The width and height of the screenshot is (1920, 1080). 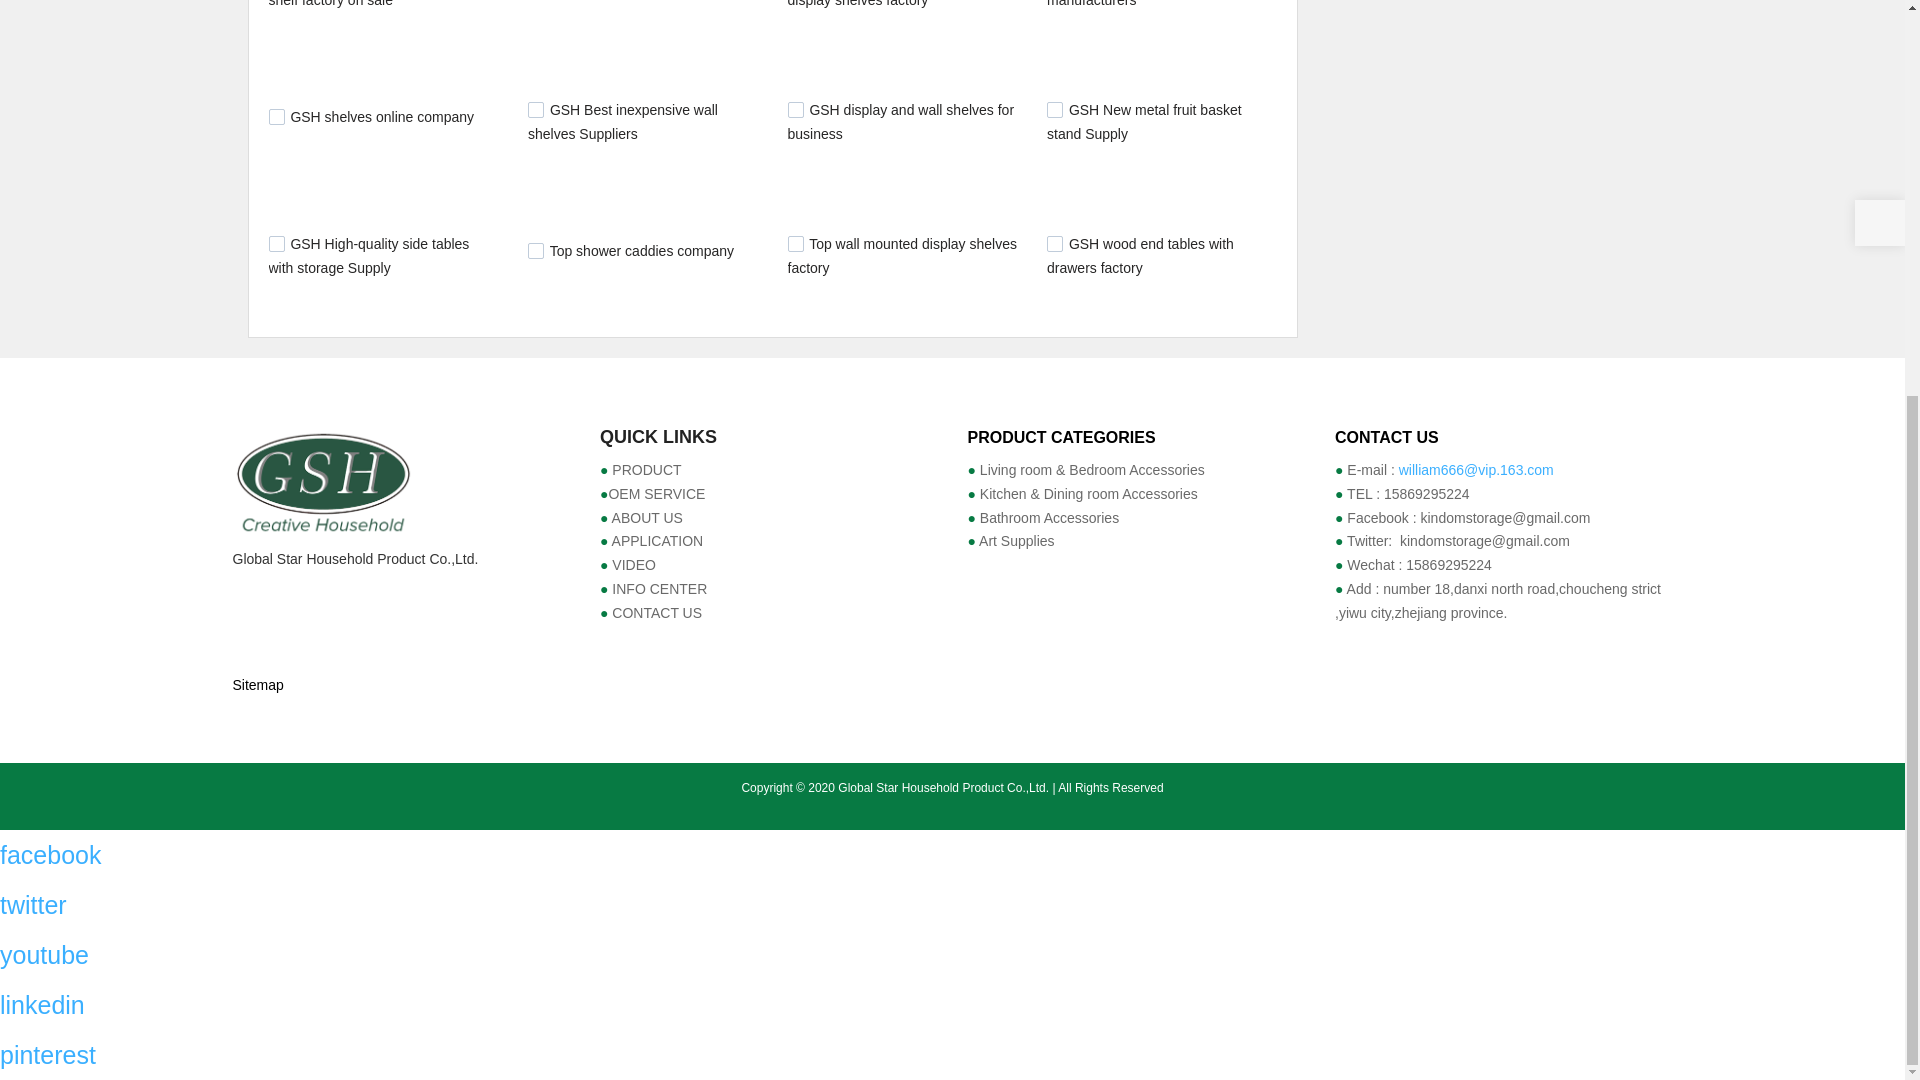 What do you see at coordinates (623, 121) in the screenshot?
I see `GSH Best inexpensive wall shelves Suppliers` at bounding box center [623, 121].